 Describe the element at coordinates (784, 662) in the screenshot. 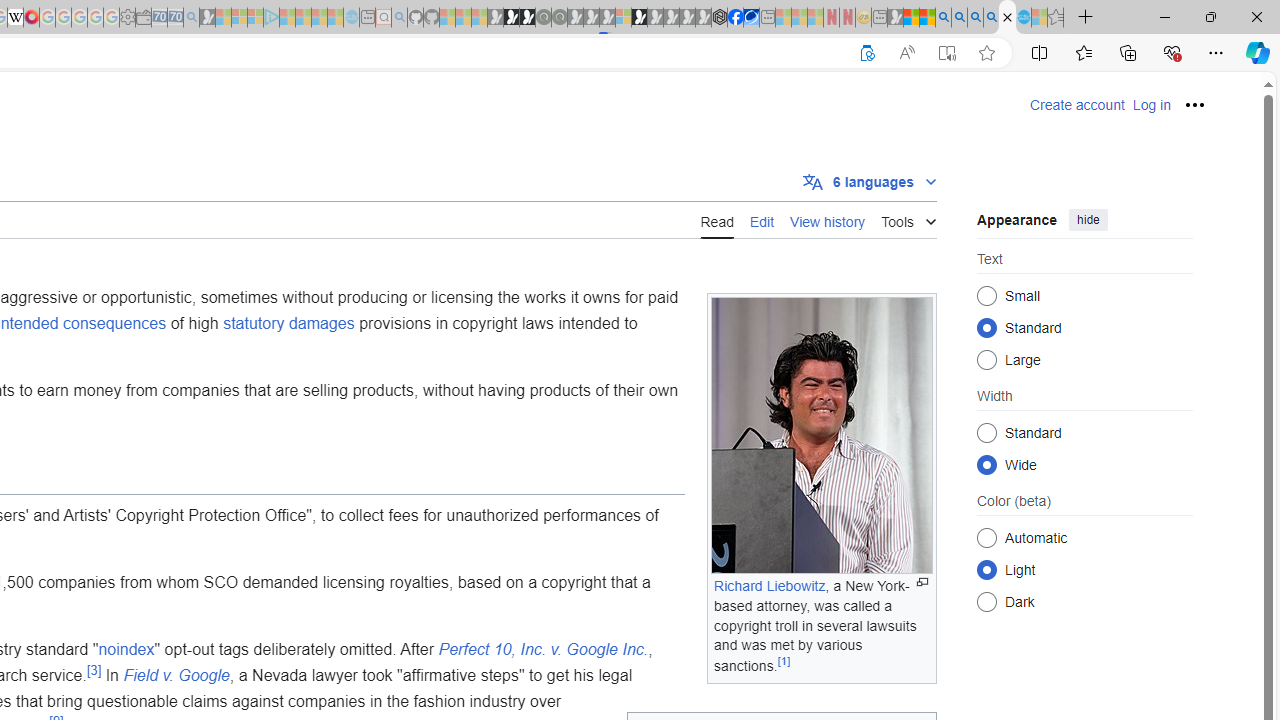

I see `[1]` at that location.